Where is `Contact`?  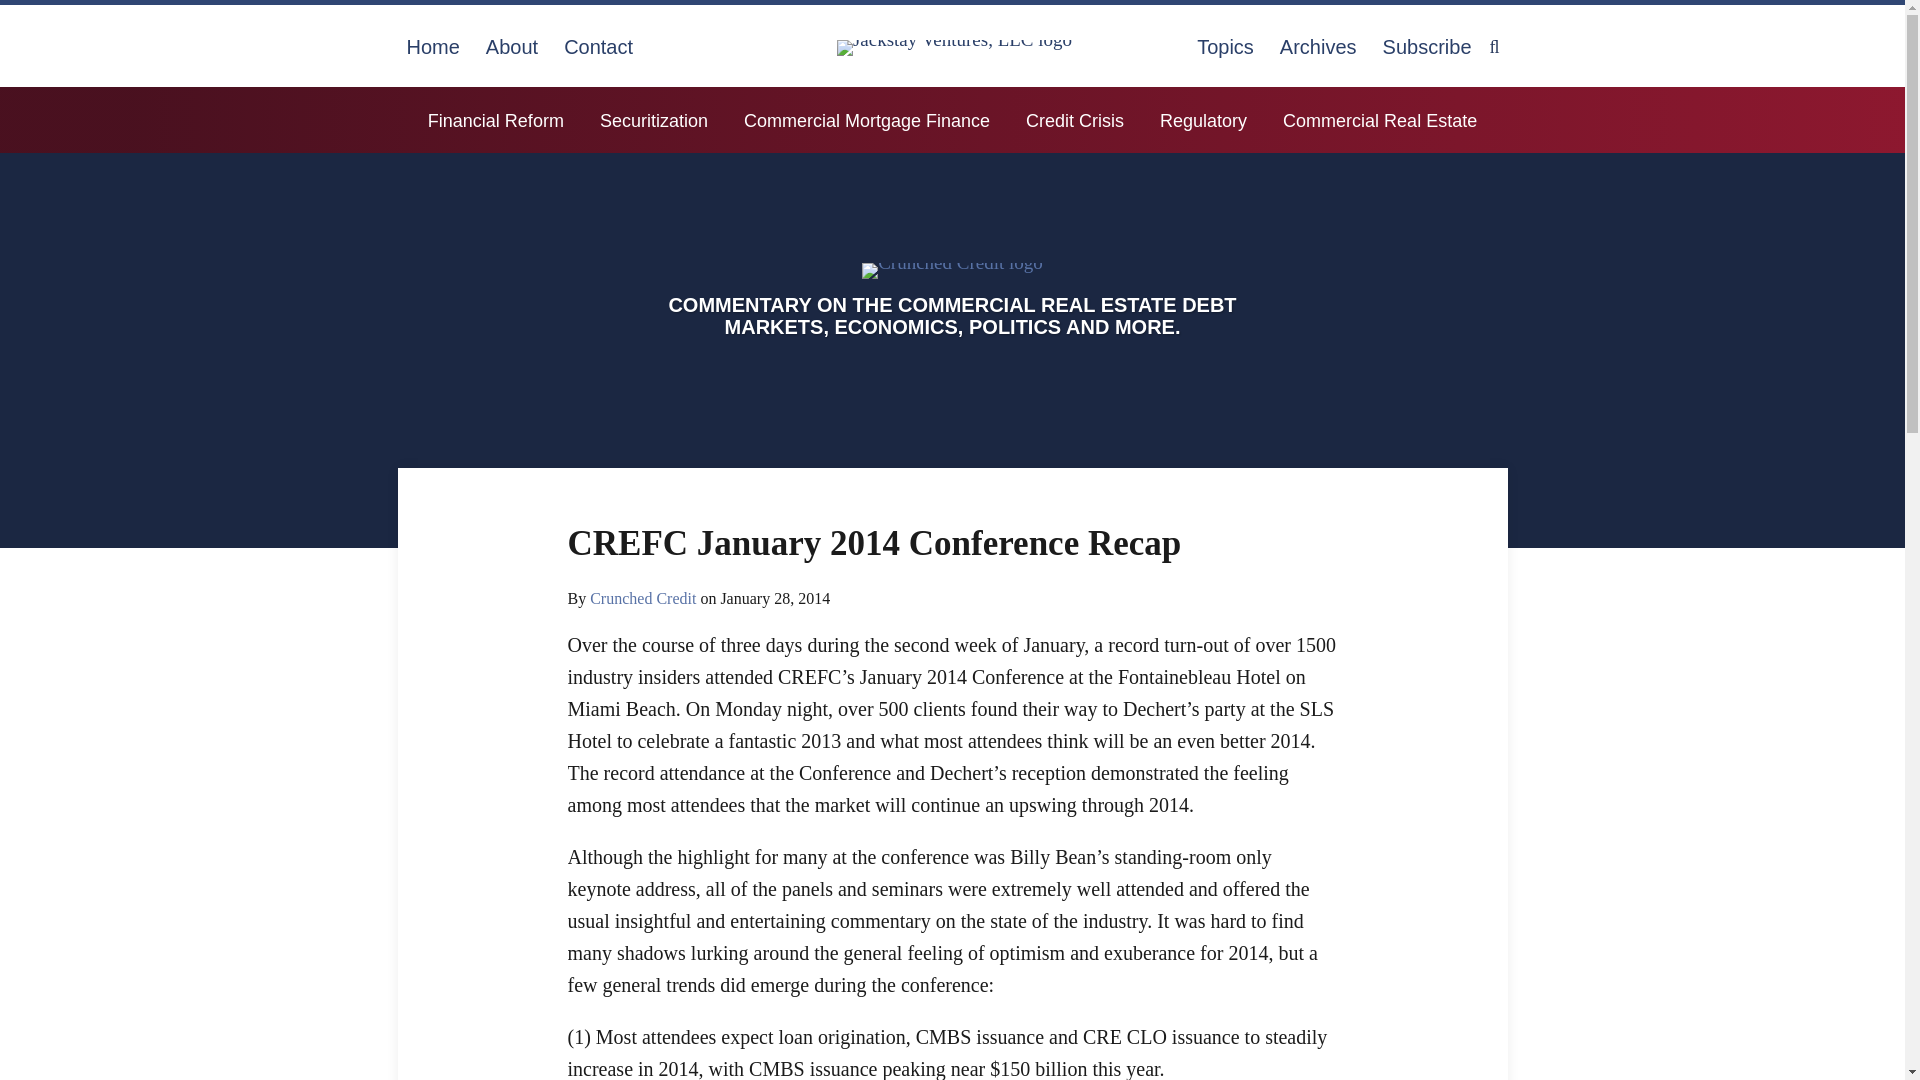 Contact is located at coordinates (598, 46).